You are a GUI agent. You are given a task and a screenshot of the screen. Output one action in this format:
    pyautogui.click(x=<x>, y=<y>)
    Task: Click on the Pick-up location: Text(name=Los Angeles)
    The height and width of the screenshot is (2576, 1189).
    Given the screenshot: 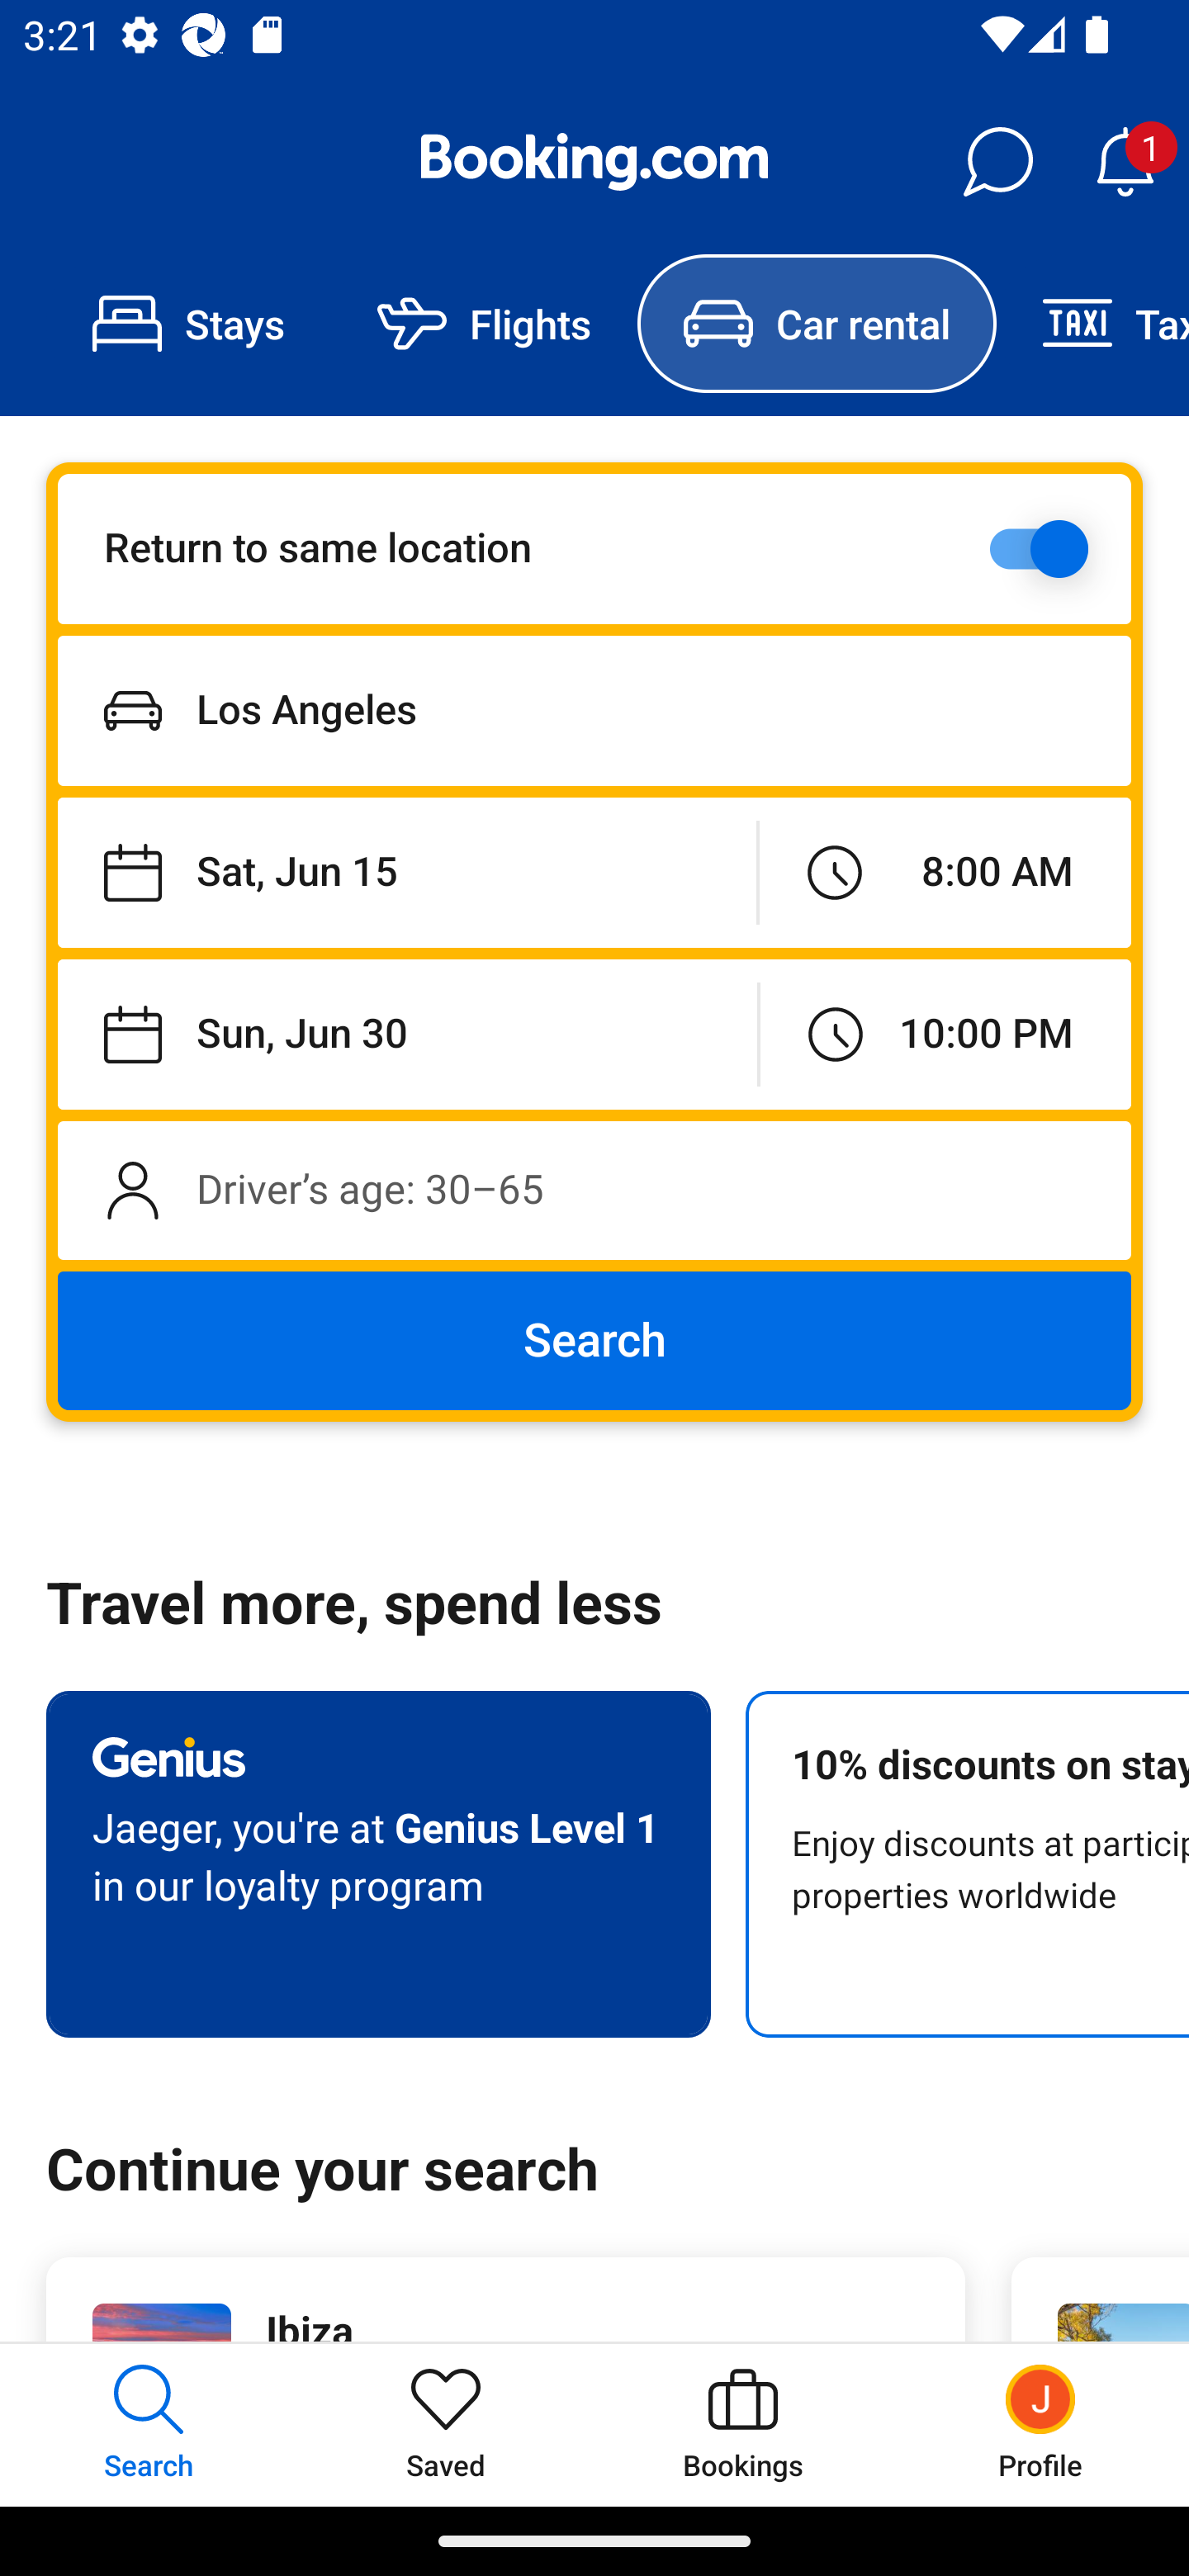 What is the action you would take?
    pyautogui.click(x=594, y=710)
    